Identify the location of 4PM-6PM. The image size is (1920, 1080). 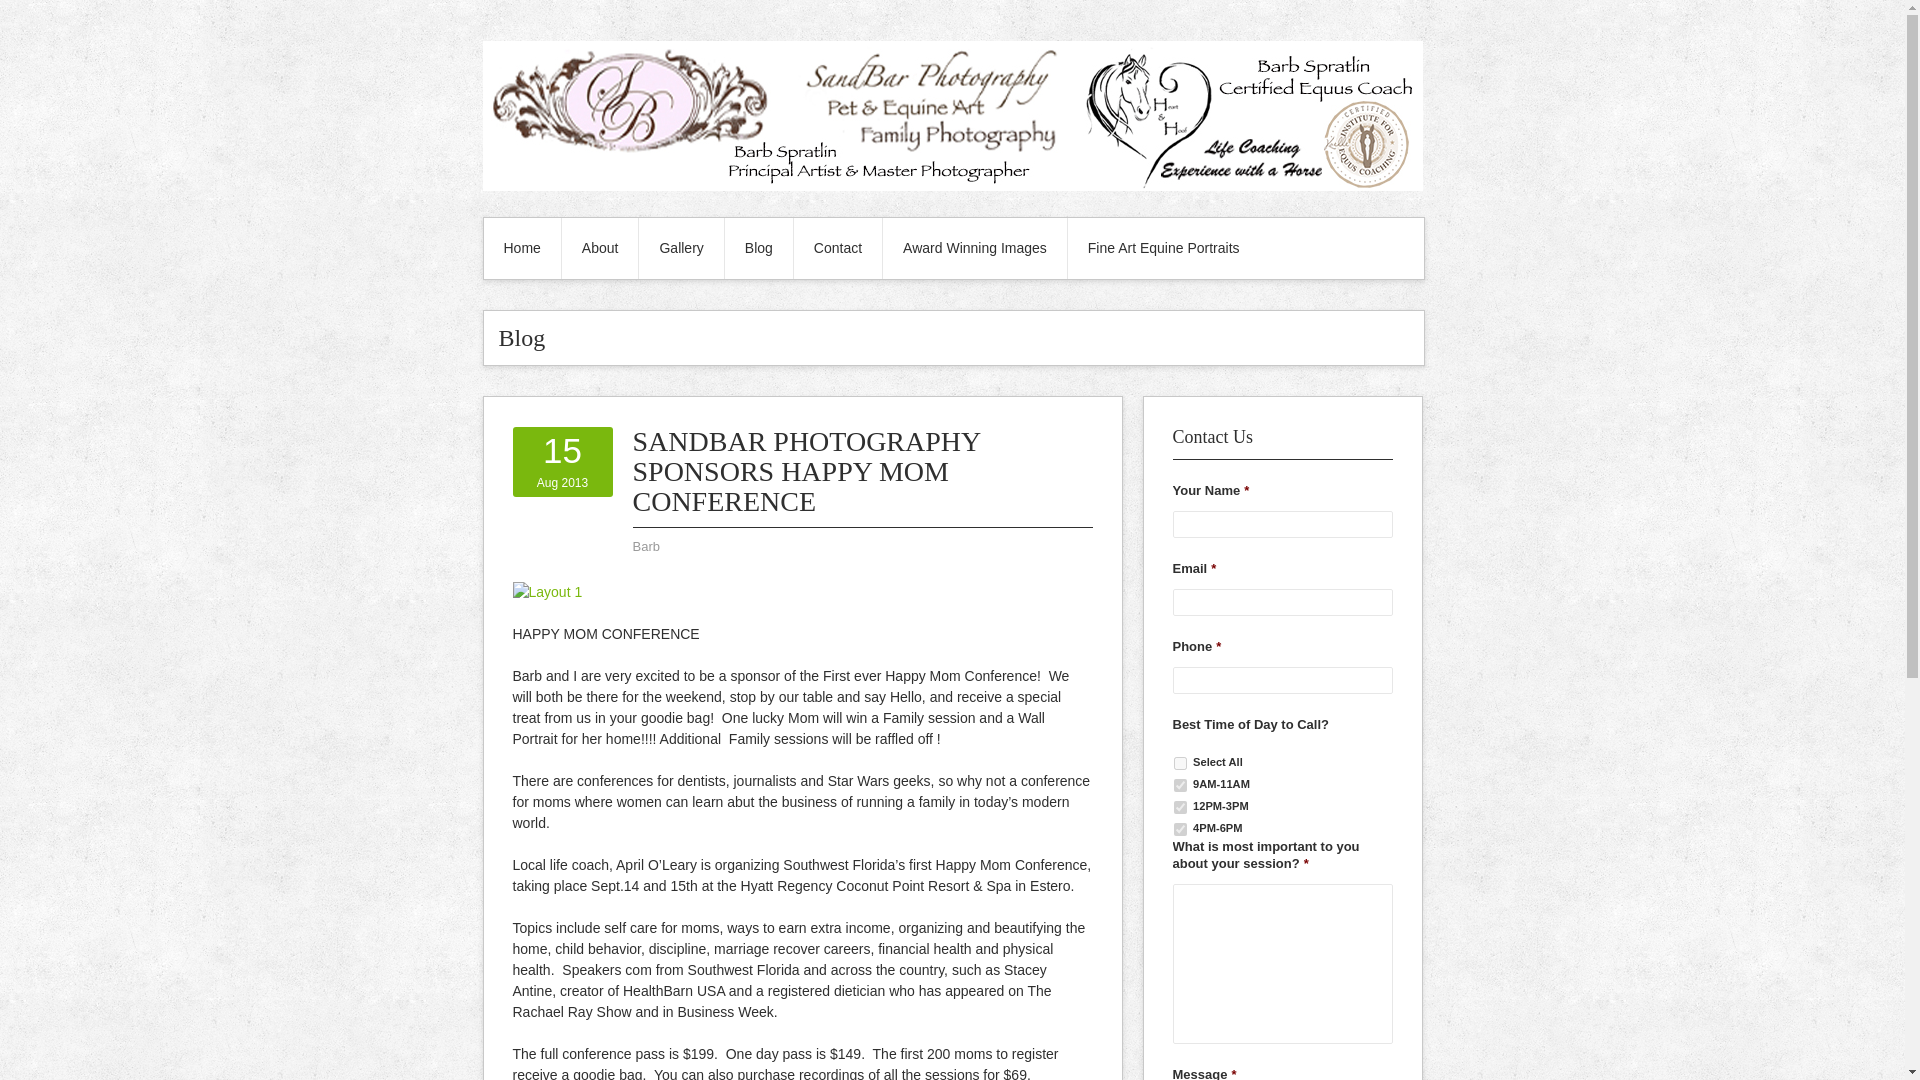
(1180, 828).